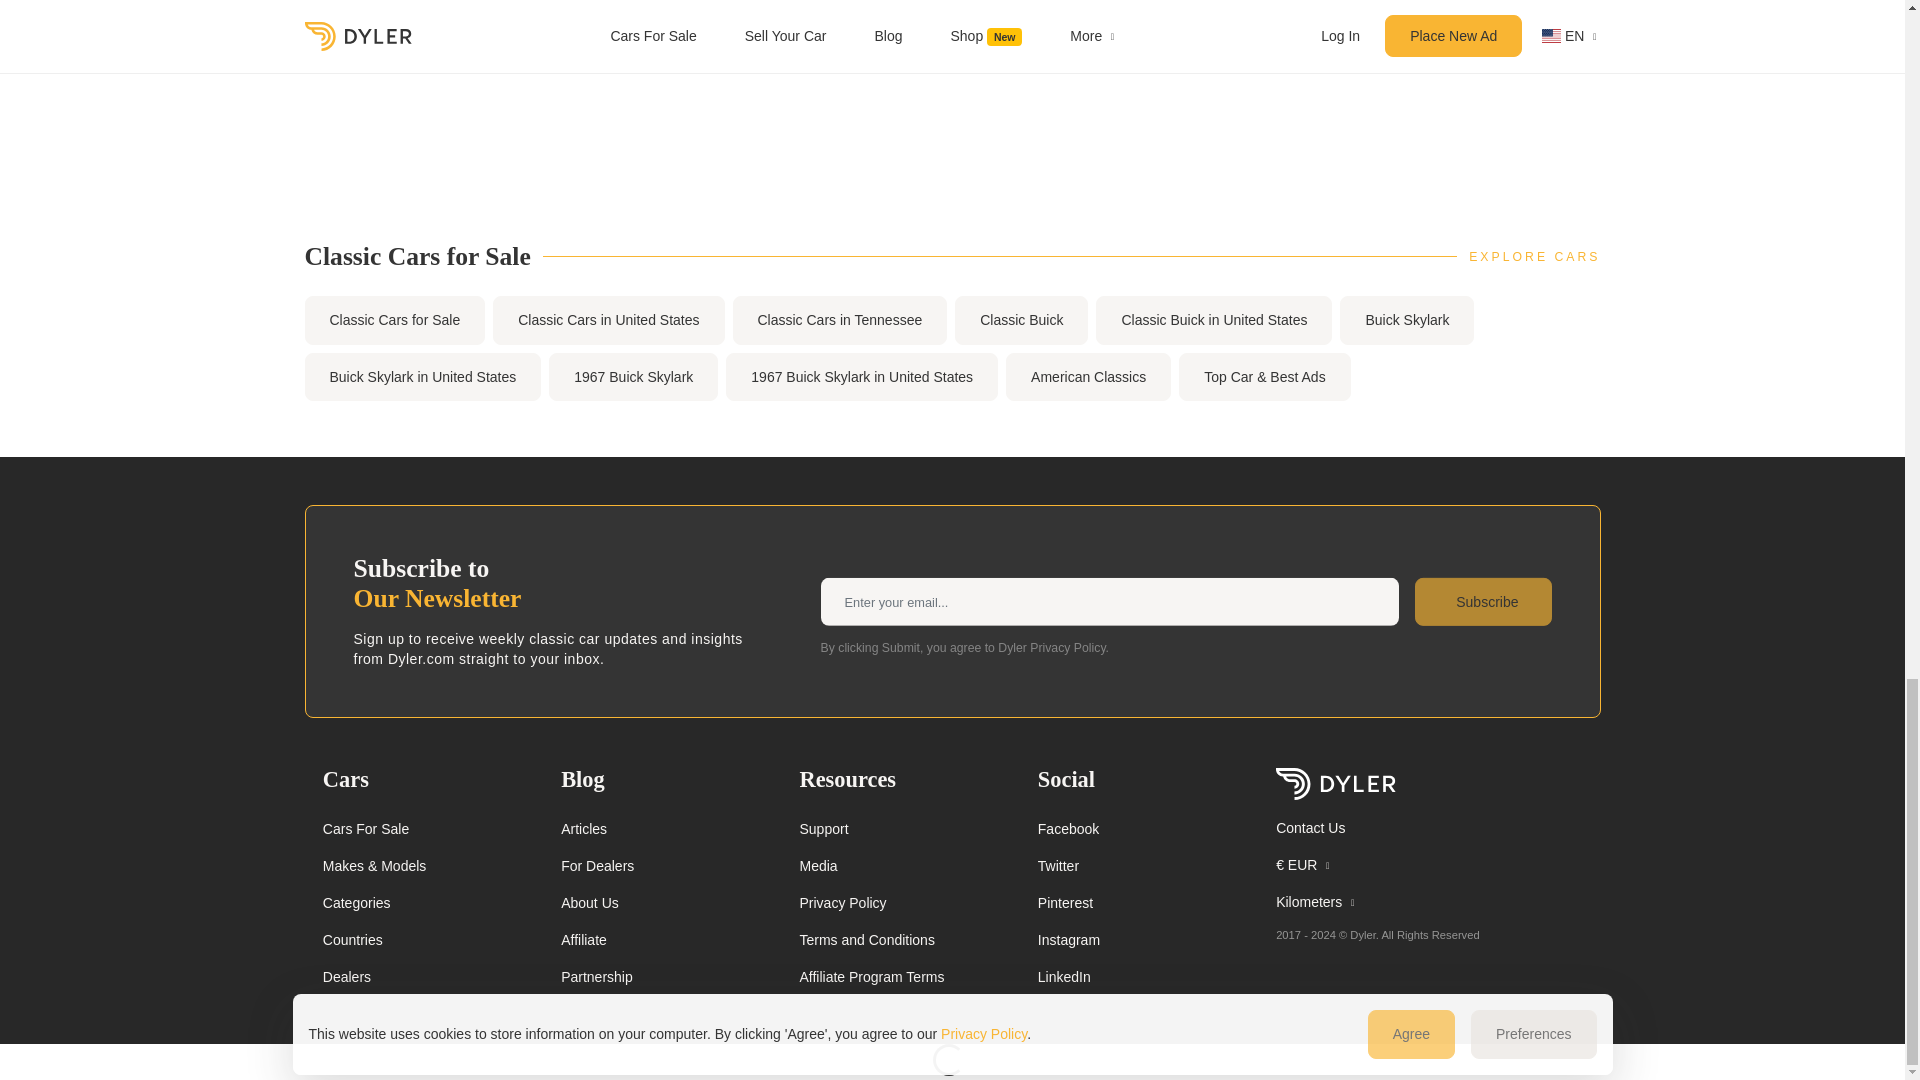 Image resolution: width=1920 pixels, height=1080 pixels. What do you see at coordinates (608, 320) in the screenshot?
I see `Classic and Modern Cars for Sale in US` at bounding box center [608, 320].